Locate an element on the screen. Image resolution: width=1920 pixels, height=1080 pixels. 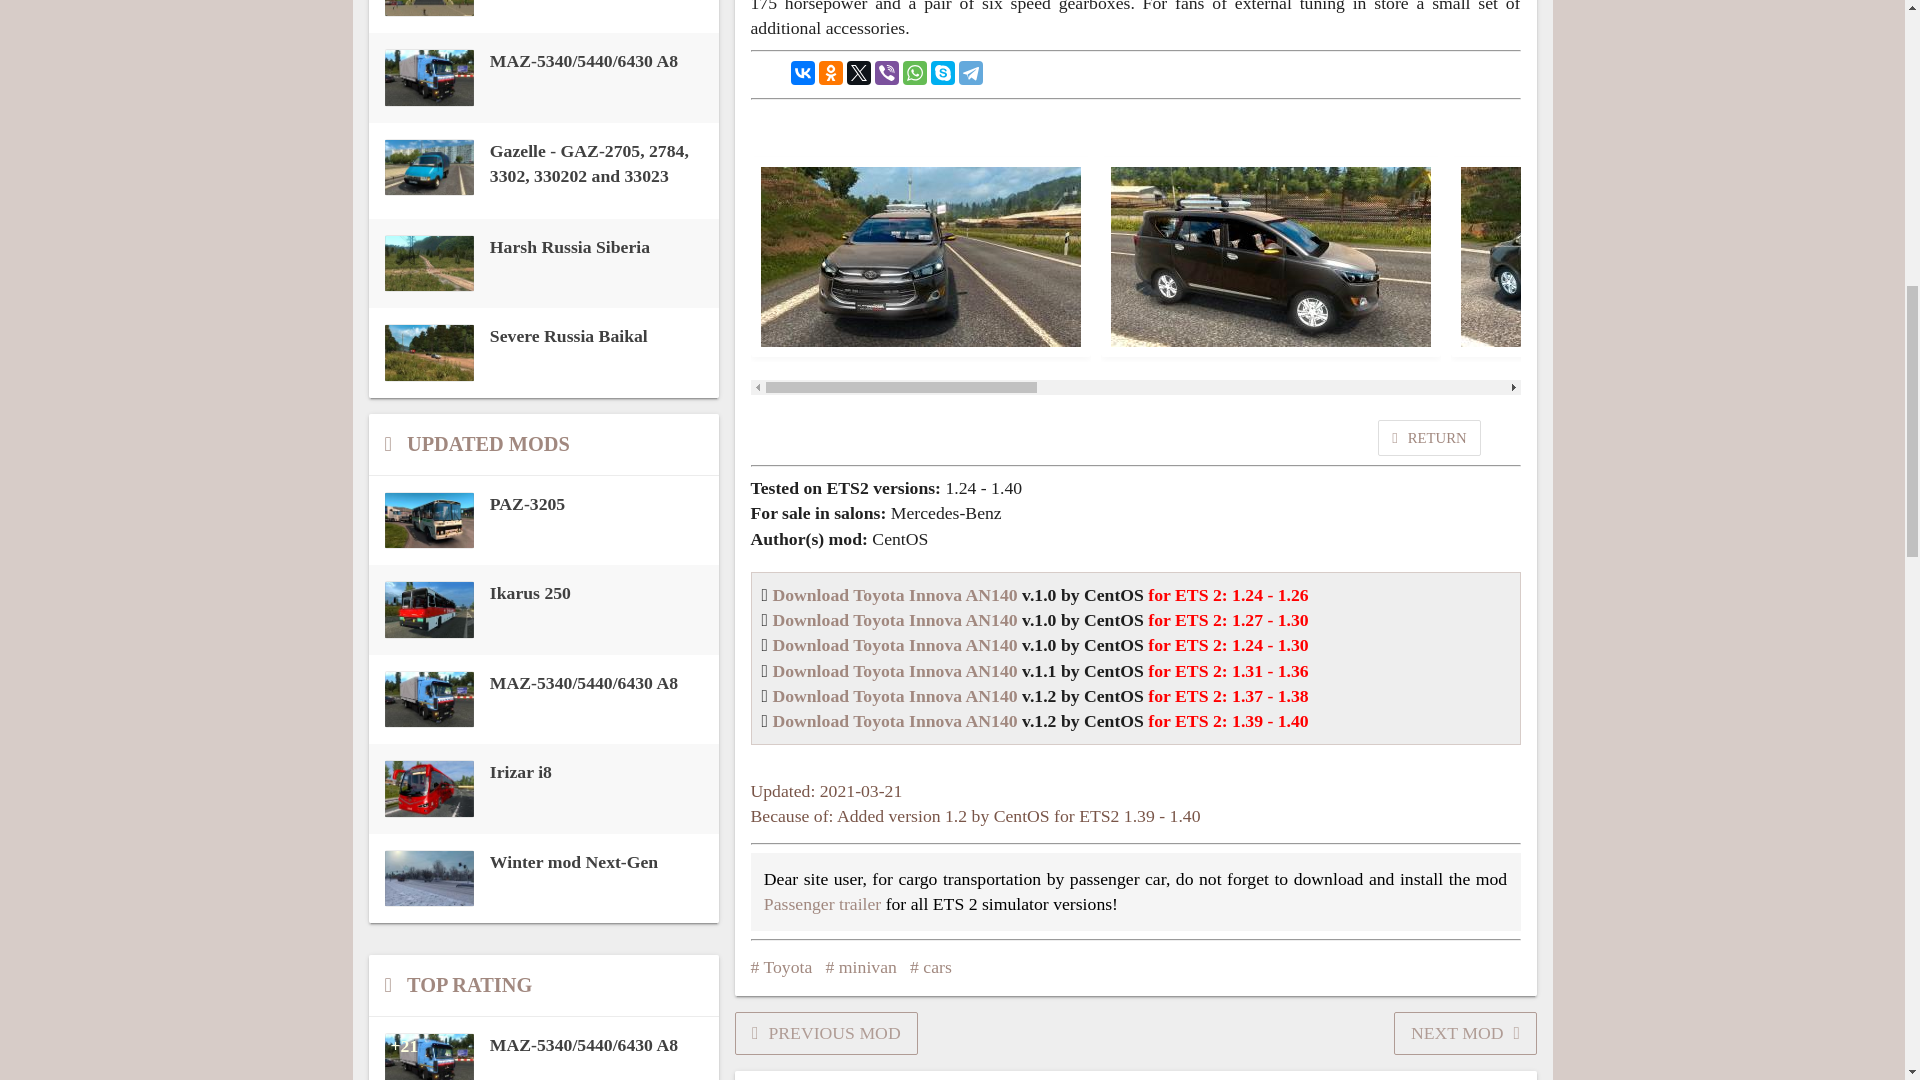
Viewed 75 221 time is located at coordinates (543, 9).